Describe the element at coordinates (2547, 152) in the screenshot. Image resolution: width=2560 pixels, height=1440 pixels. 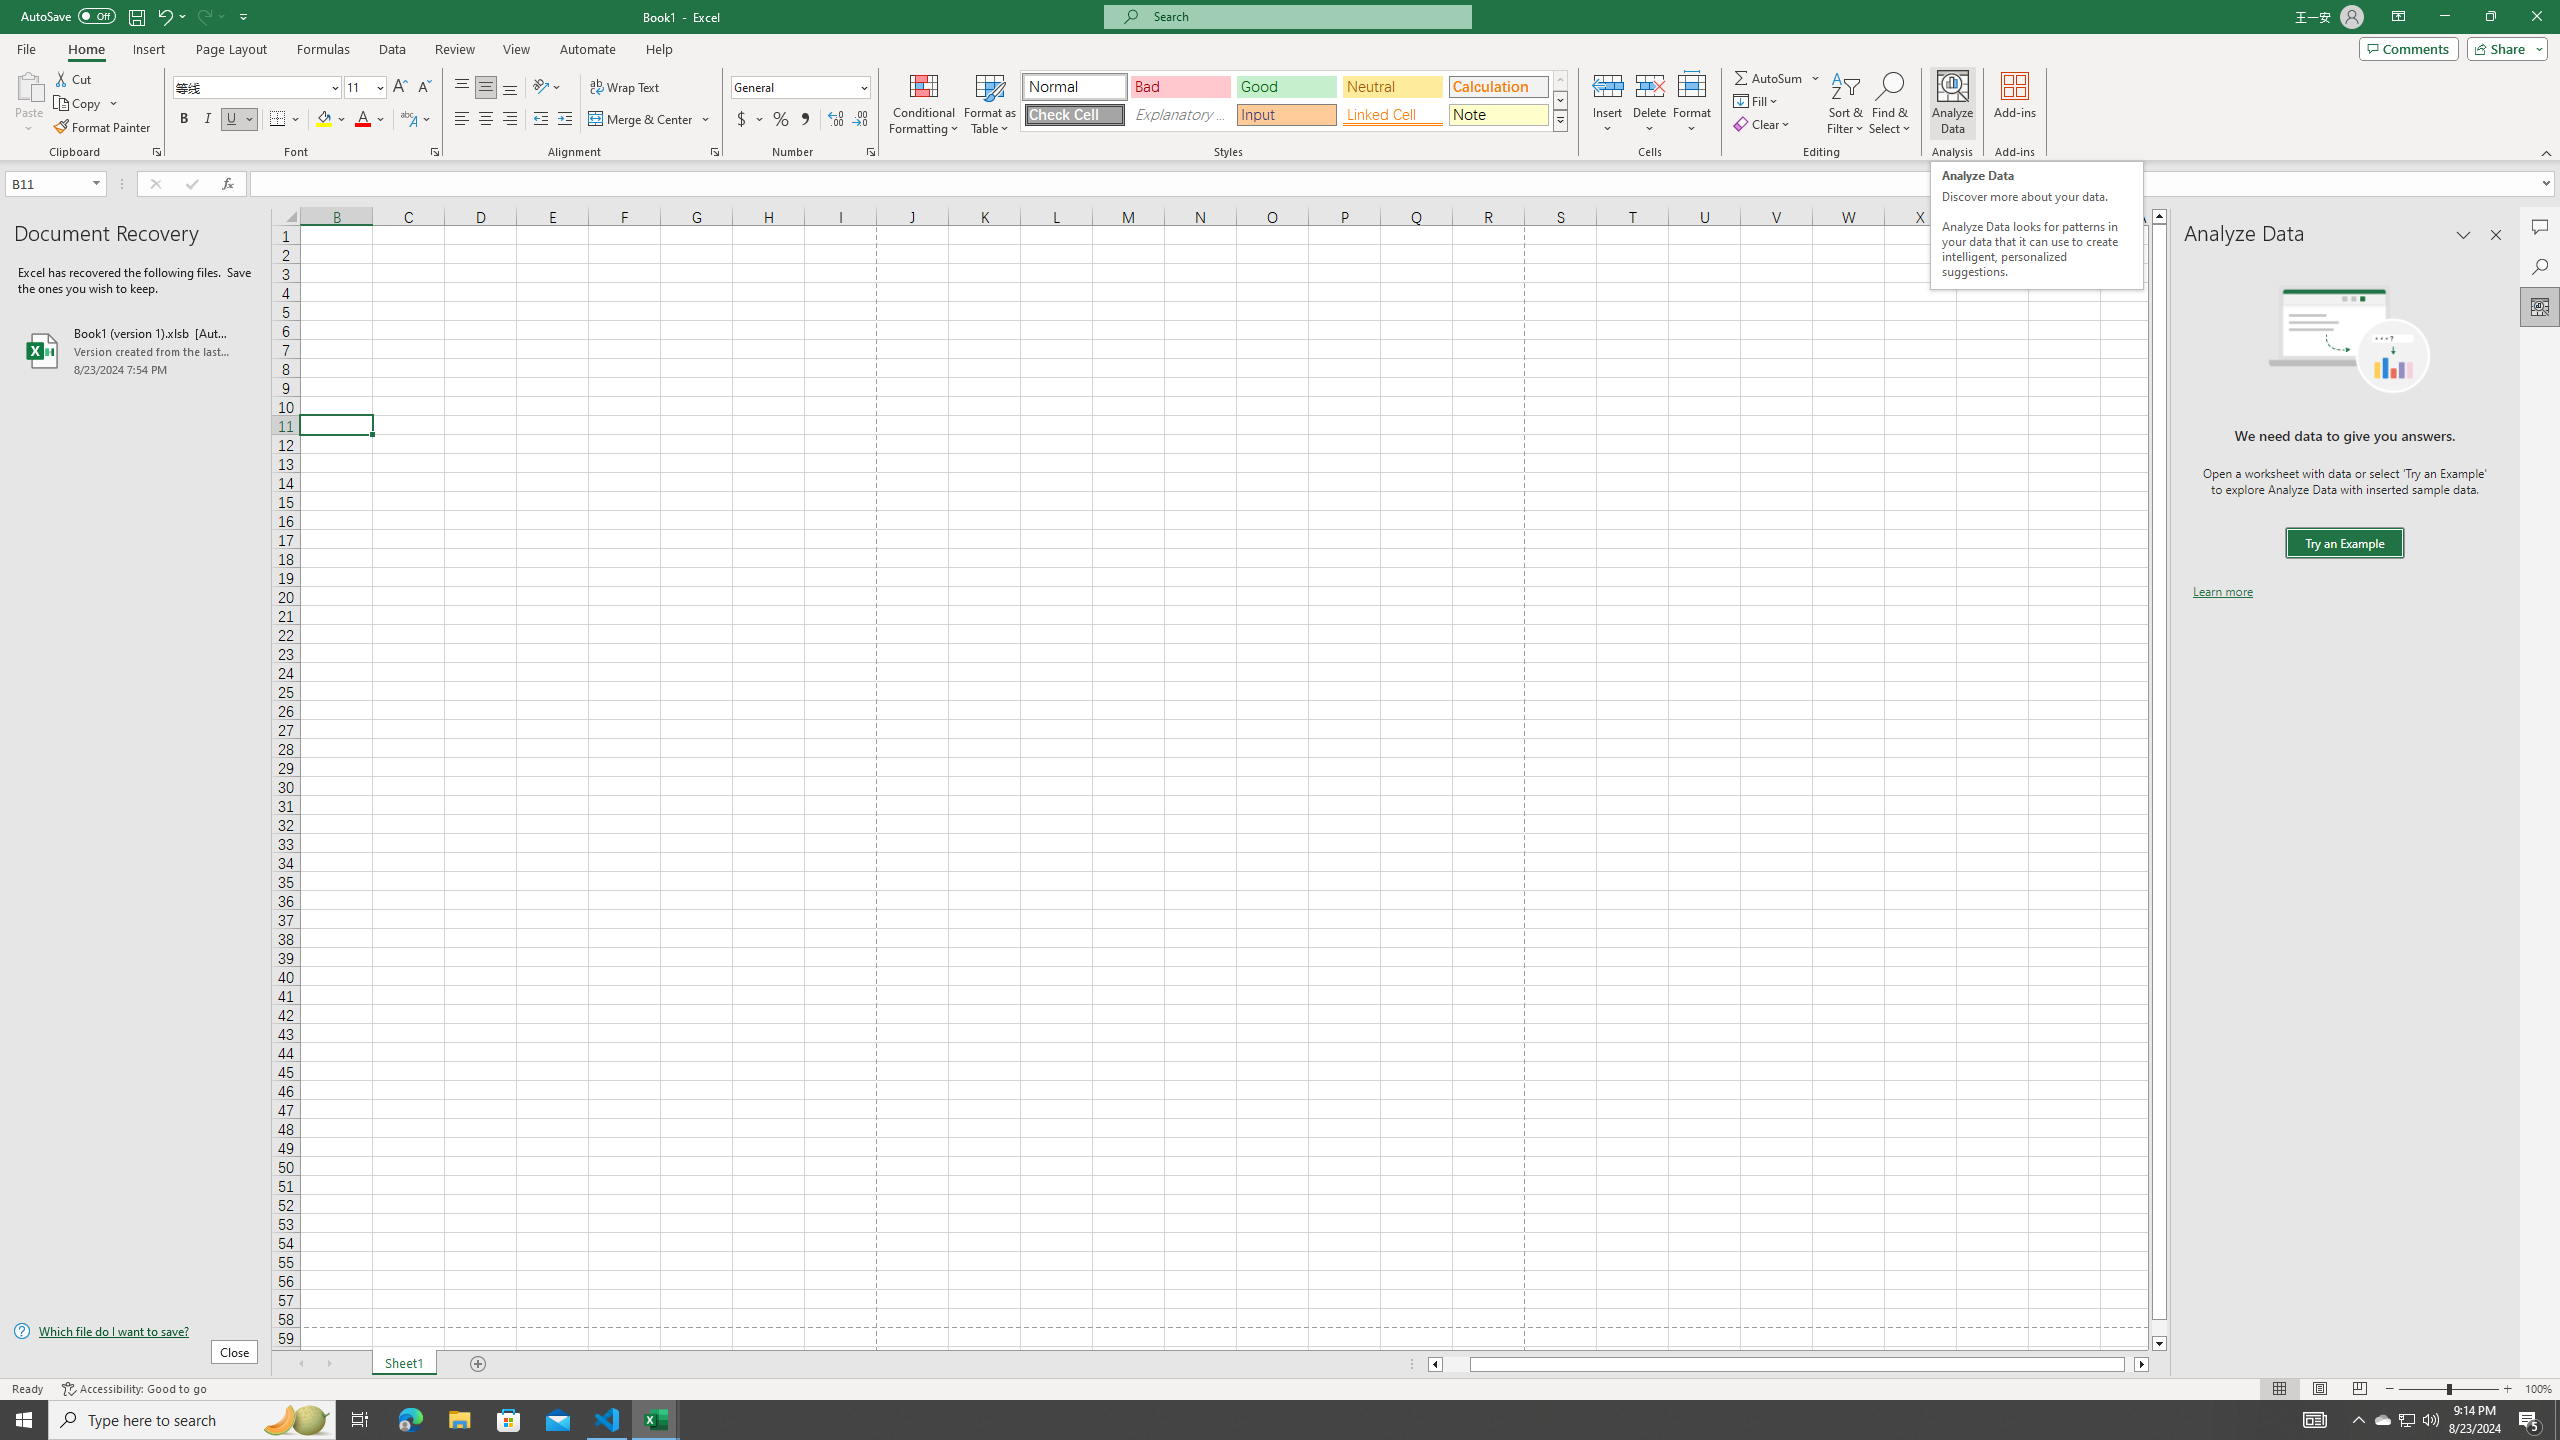
I see `Collapse the Ribbon` at that location.